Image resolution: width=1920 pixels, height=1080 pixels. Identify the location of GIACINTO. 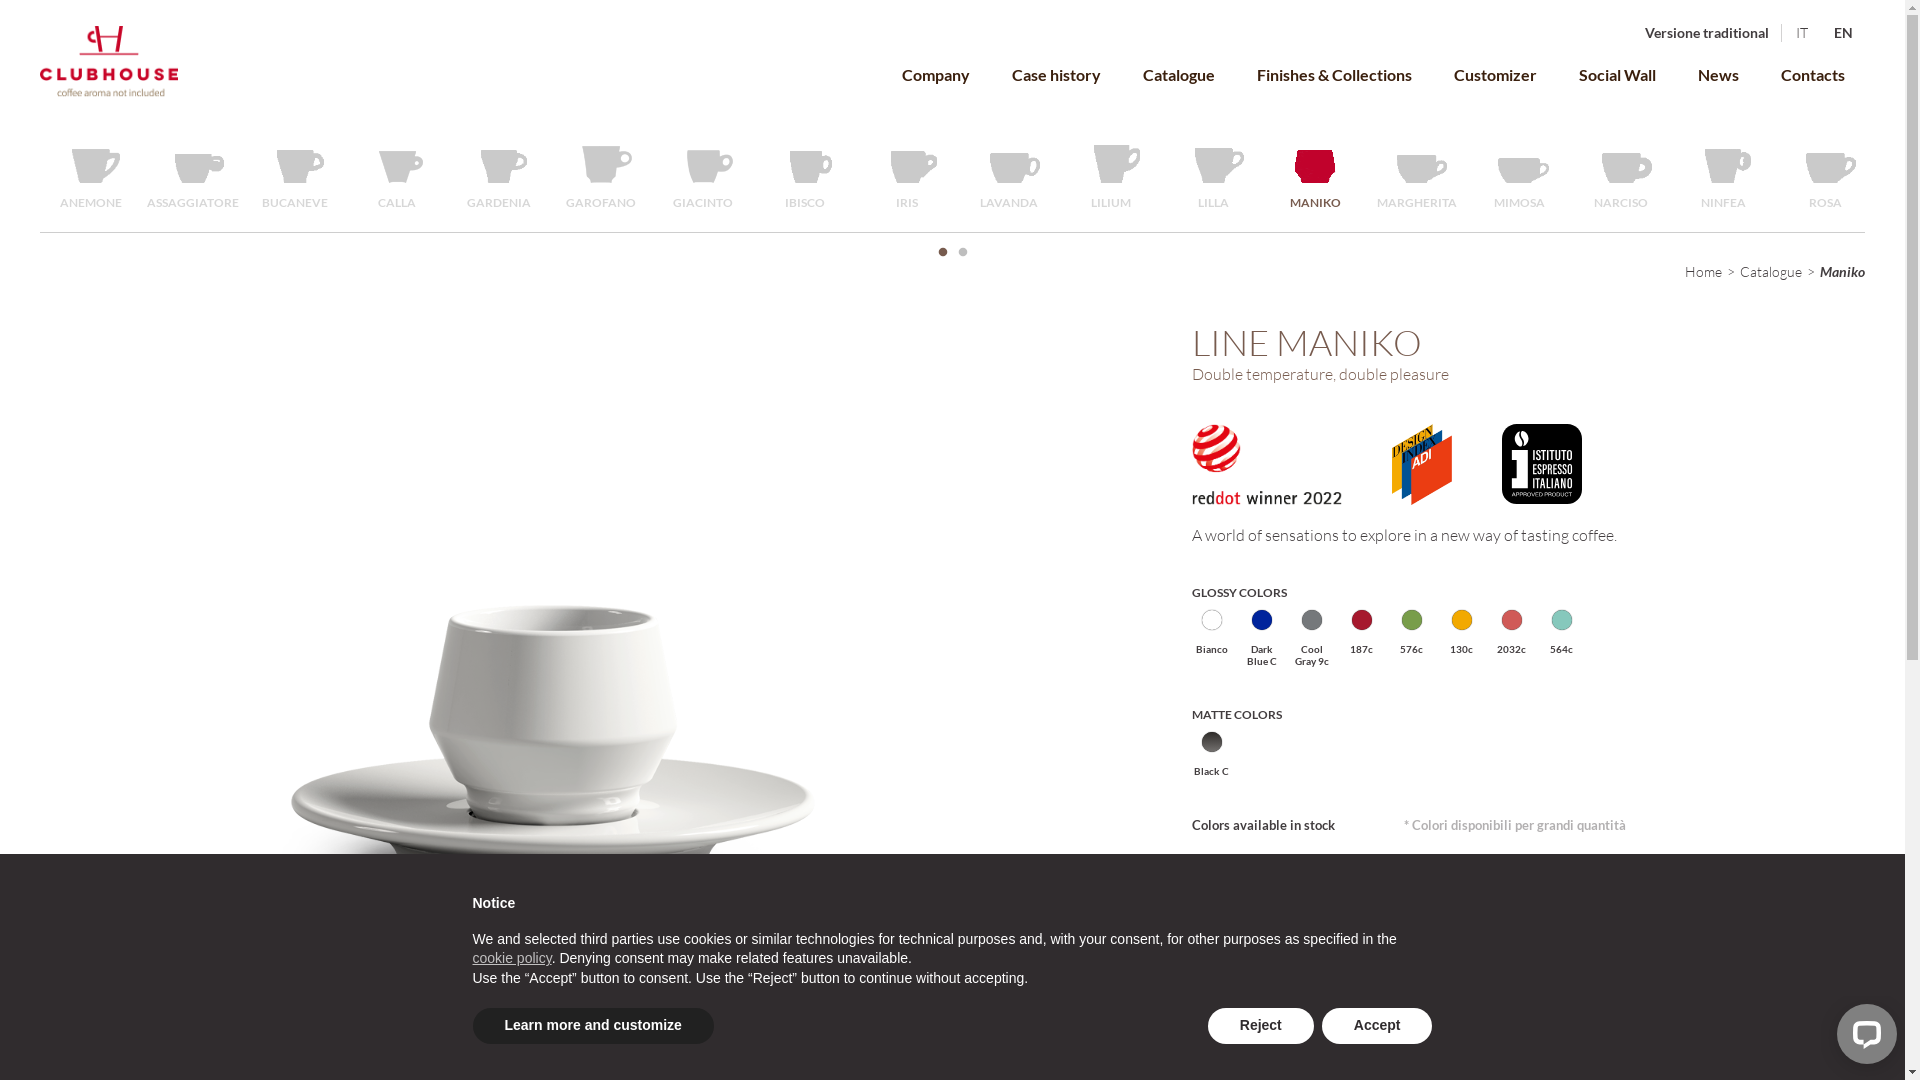
(703, 173).